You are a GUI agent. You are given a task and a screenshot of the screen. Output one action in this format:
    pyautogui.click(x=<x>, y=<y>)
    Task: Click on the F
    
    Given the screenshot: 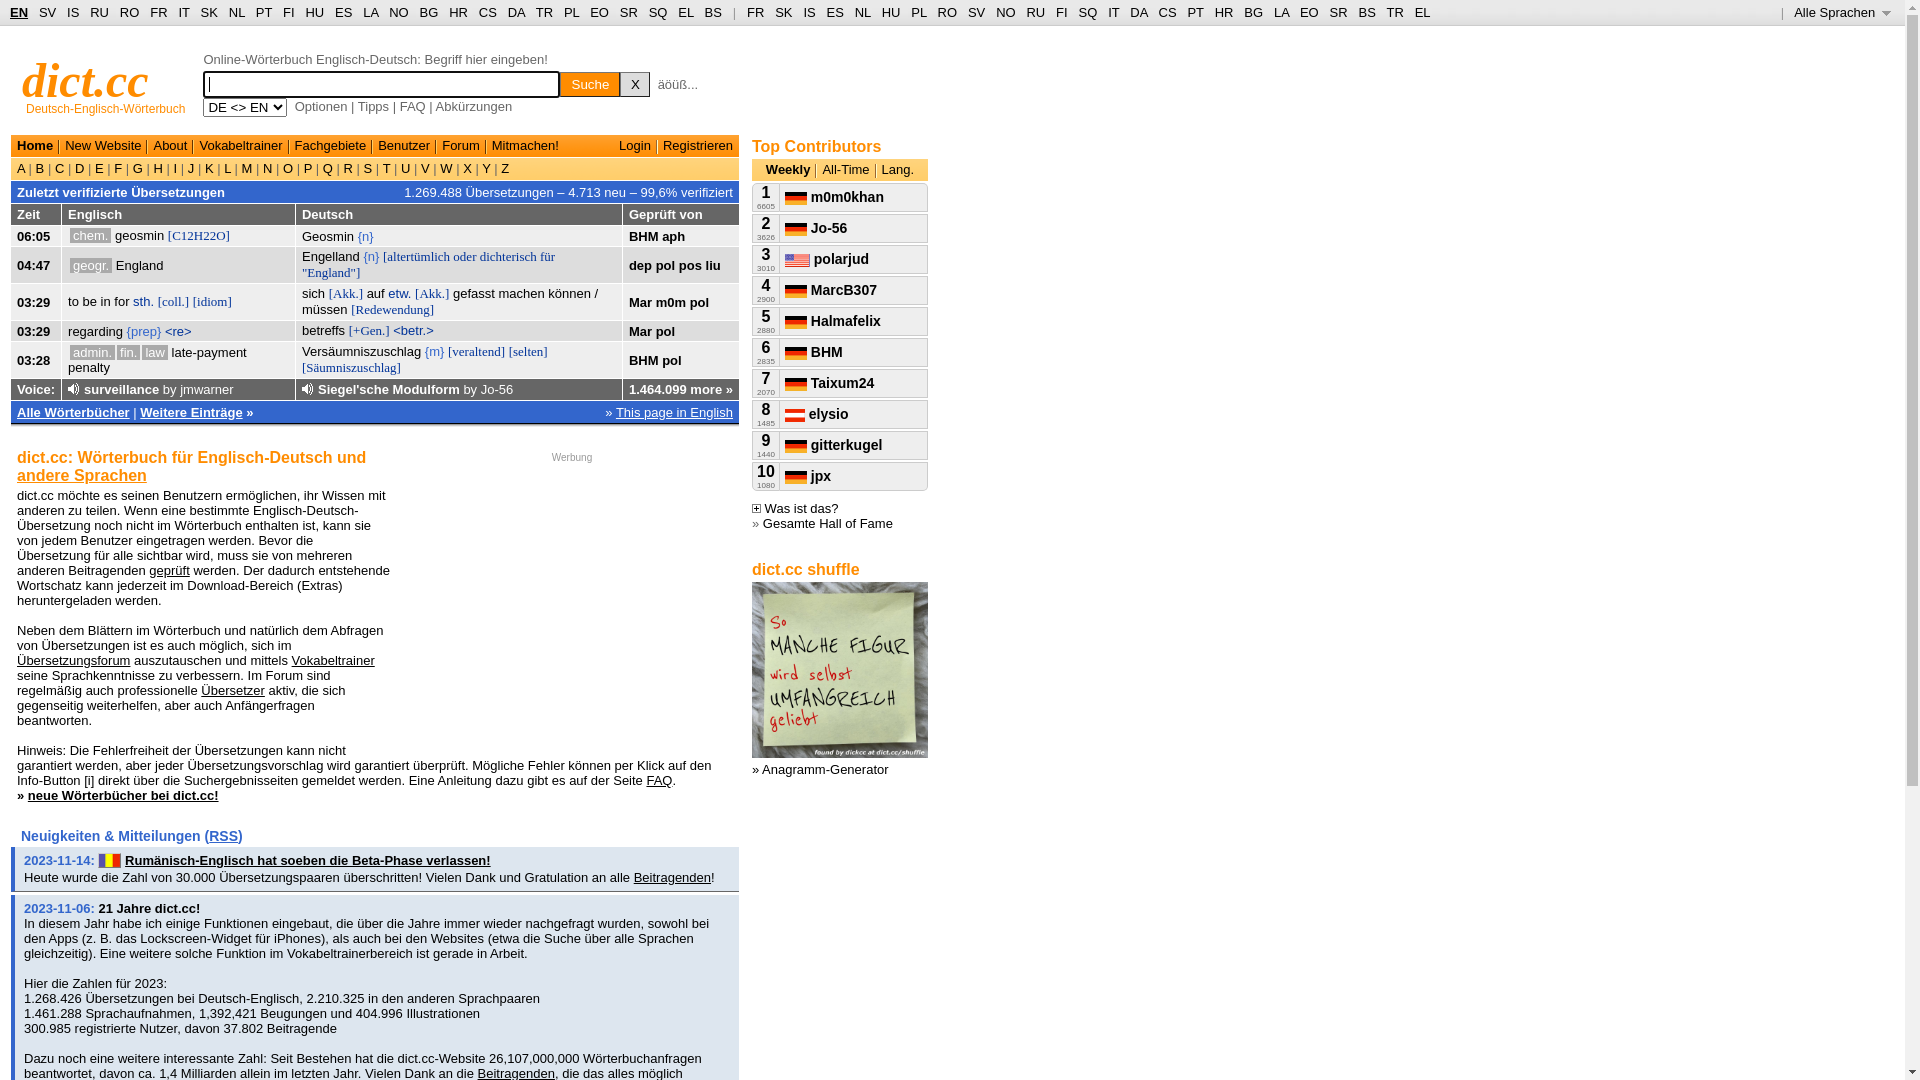 What is the action you would take?
    pyautogui.click(x=118, y=168)
    